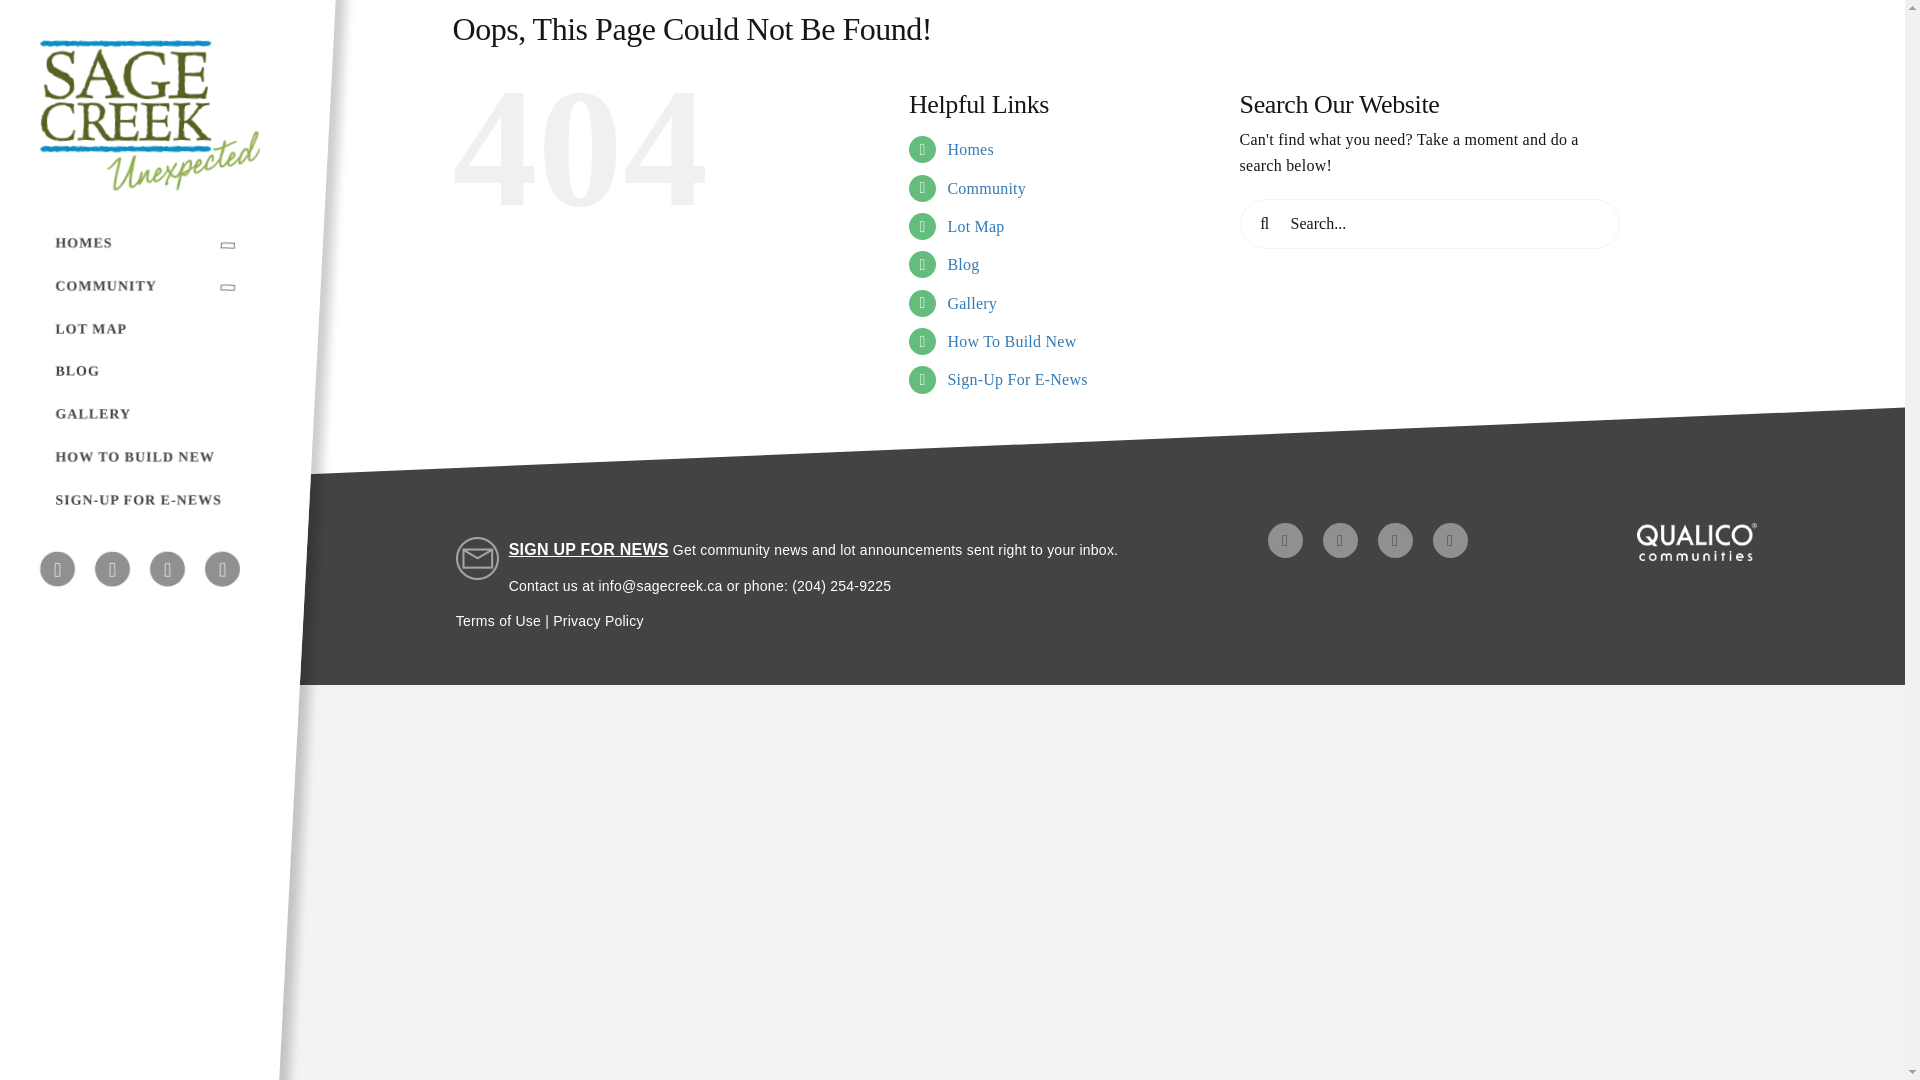 The image size is (1920, 1080). What do you see at coordinates (150, 416) in the screenshot?
I see `GALLERY` at bounding box center [150, 416].